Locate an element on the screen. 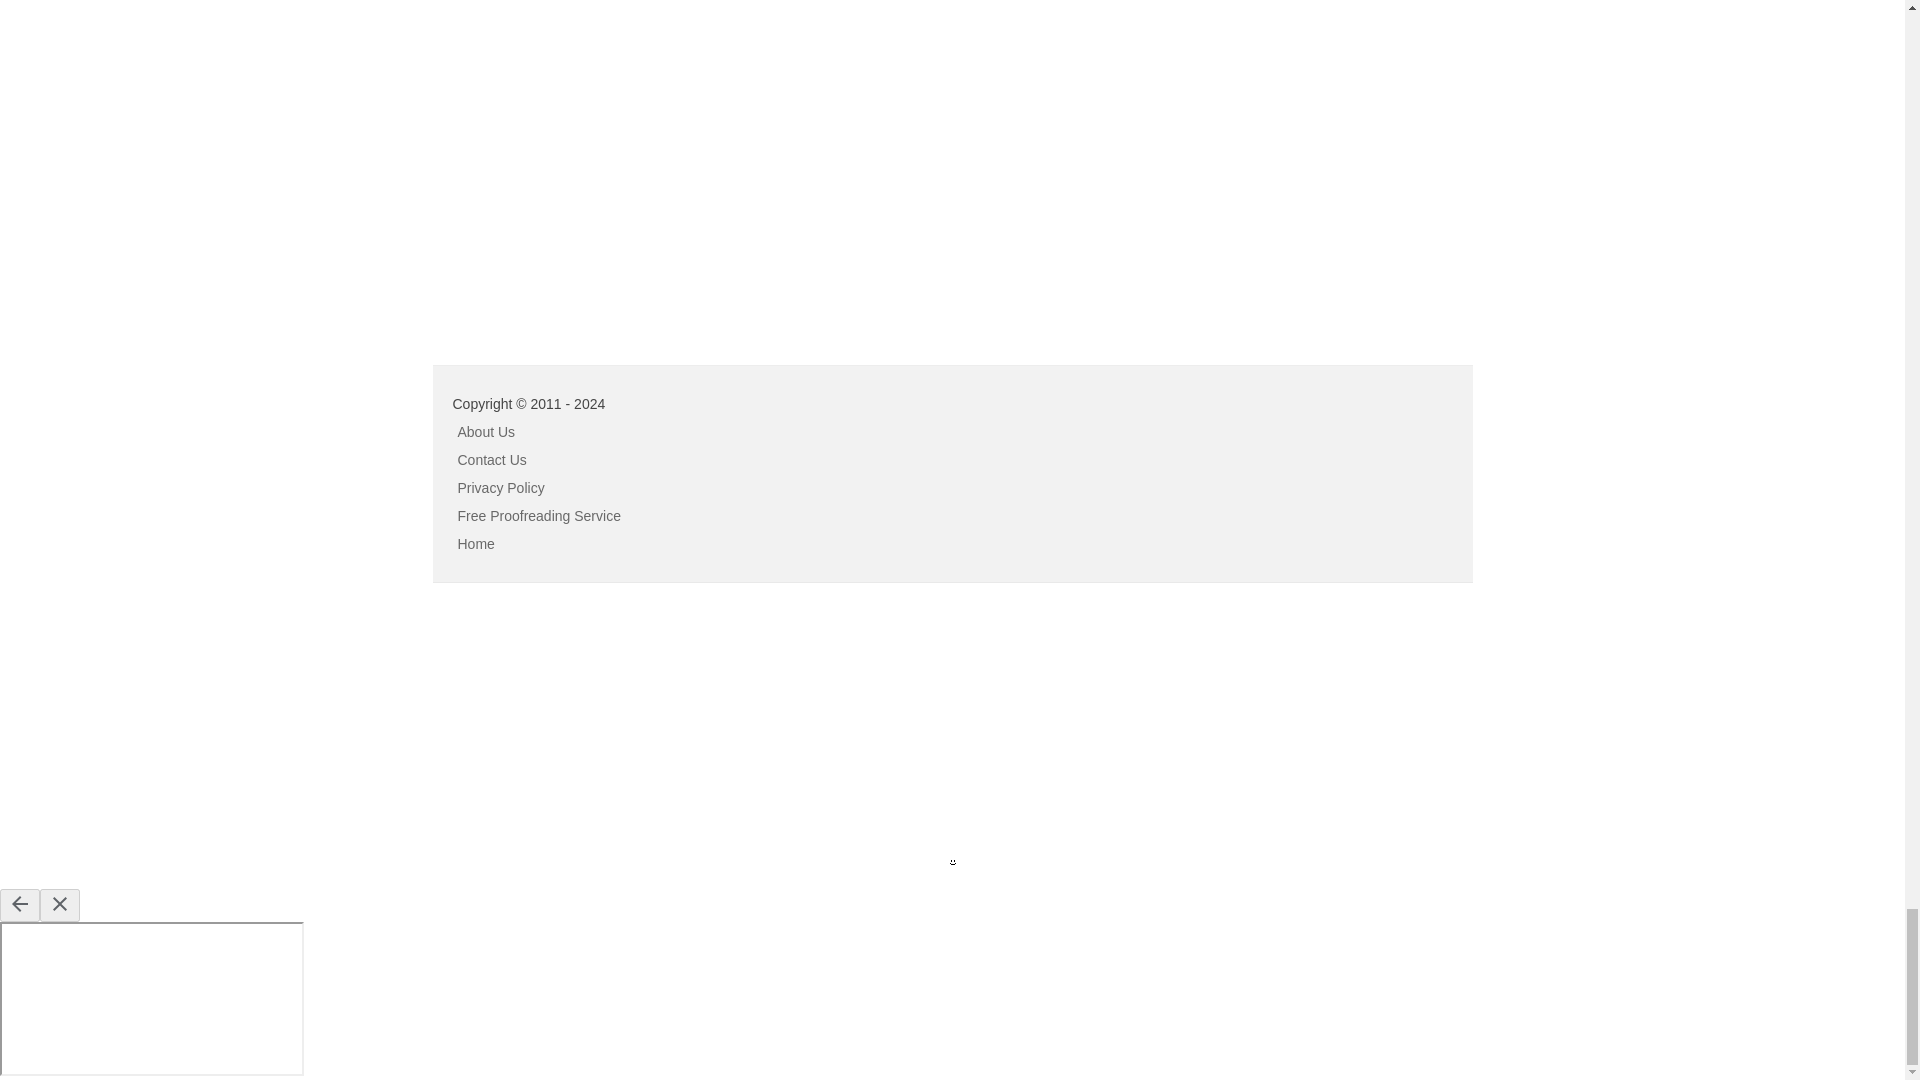  Free Proofreading Service is located at coordinates (539, 515).